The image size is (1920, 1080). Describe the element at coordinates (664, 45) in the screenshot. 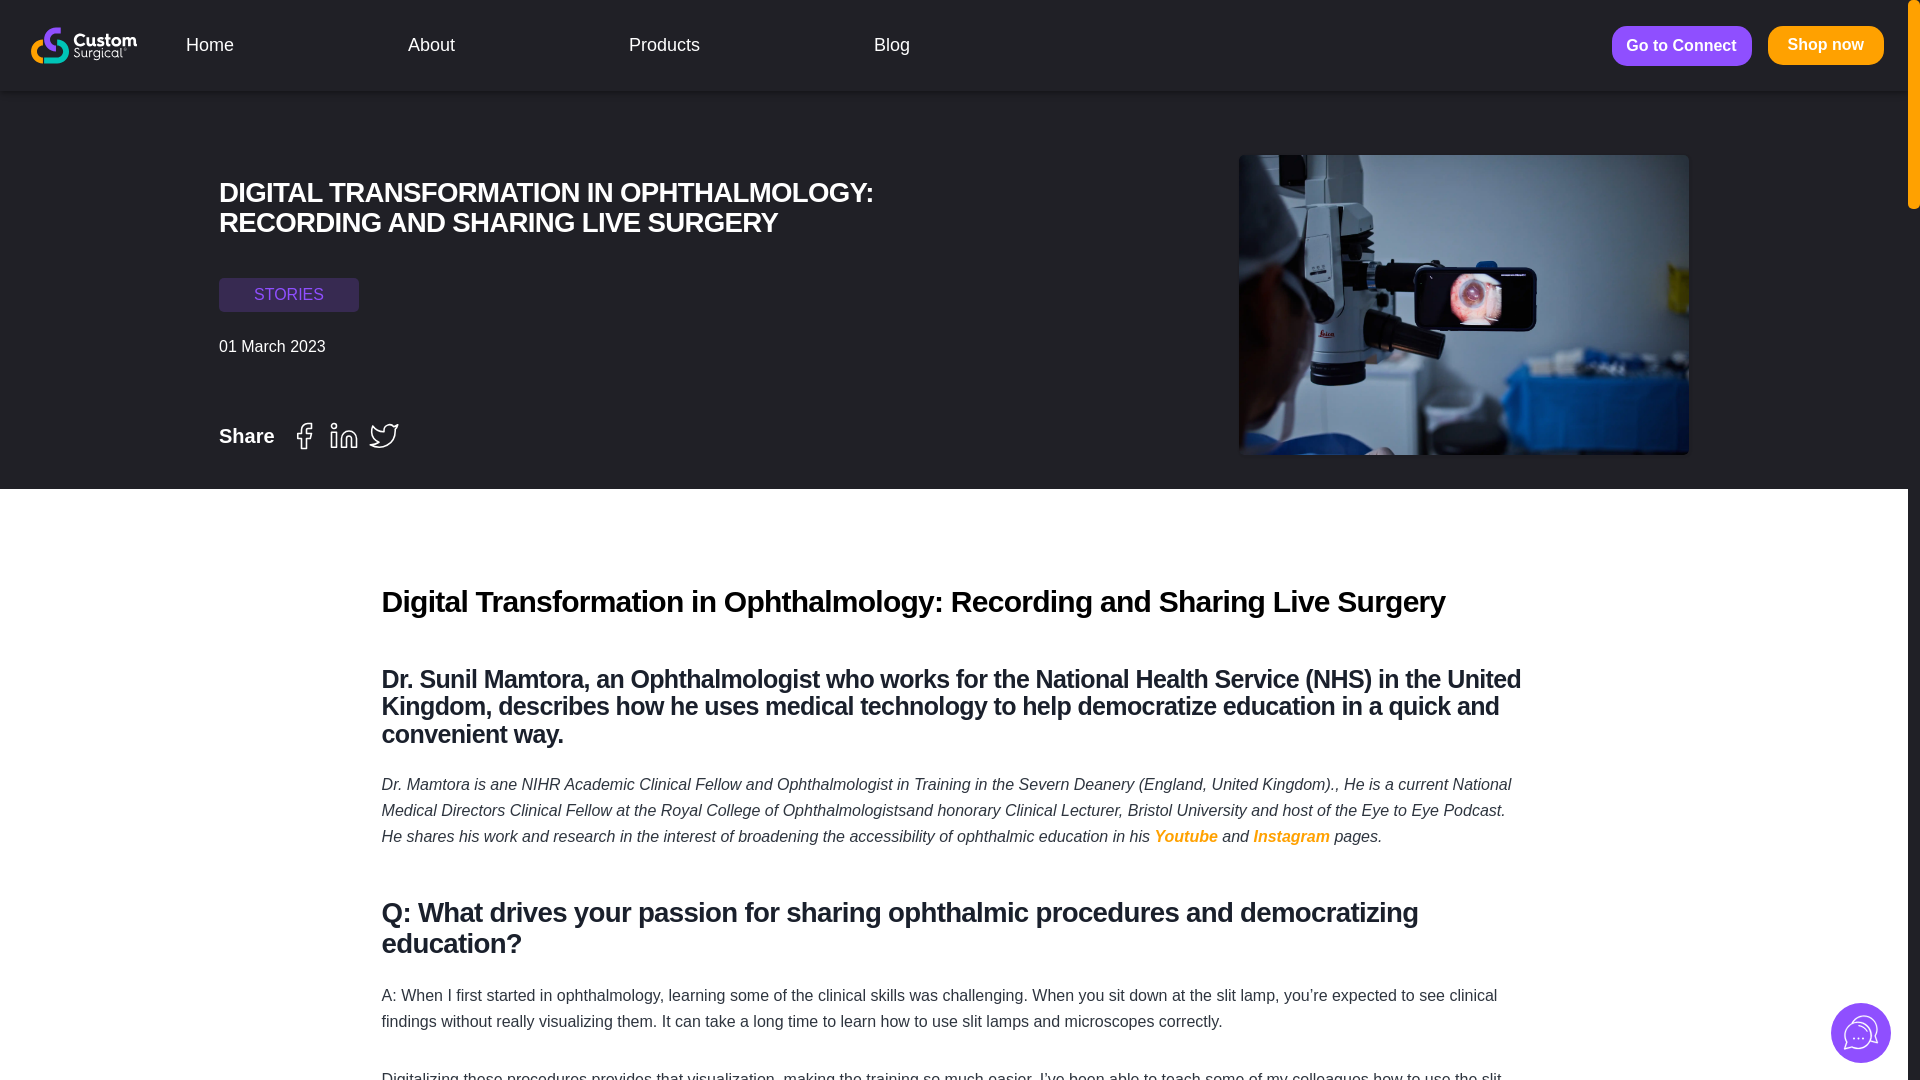

I see `Products` at that location.